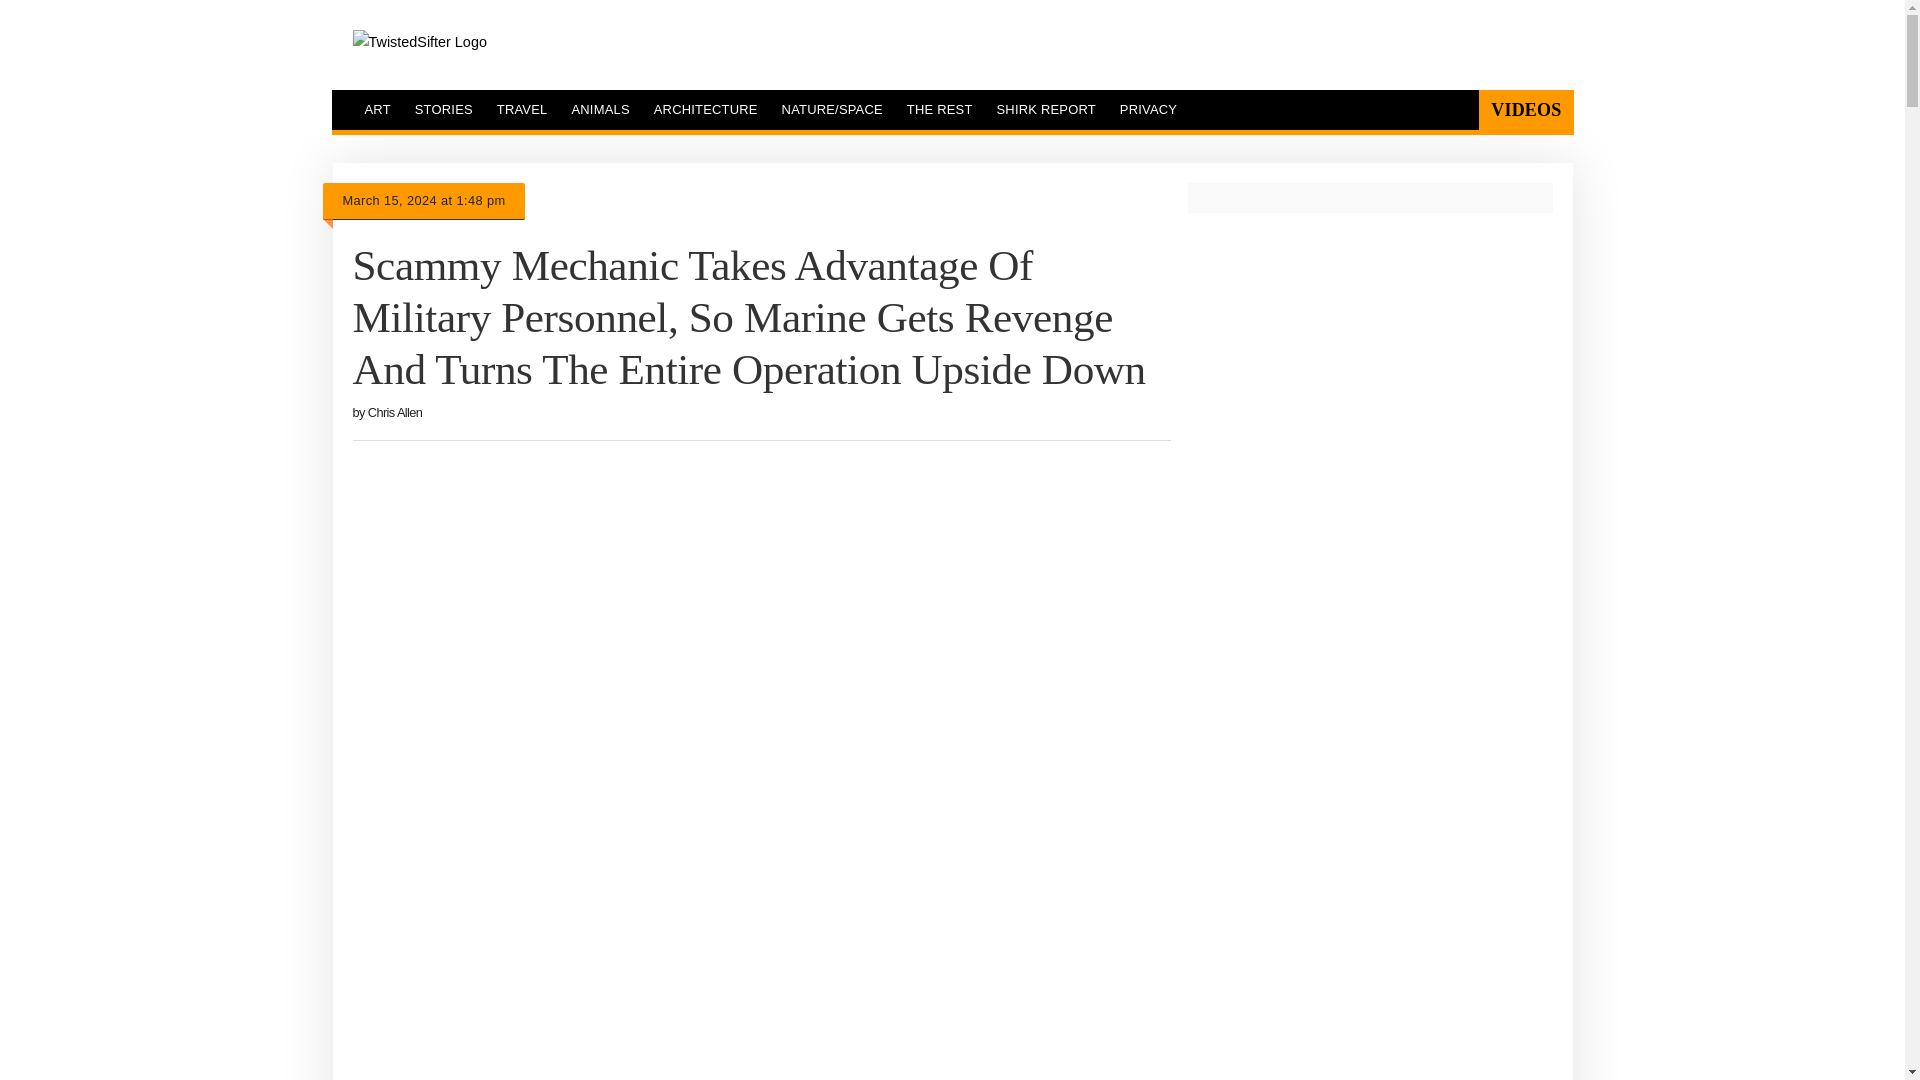  Describe the element at coordinates (1046, 109) in the screenshot. I see `SHIRK REPORT` at that location.